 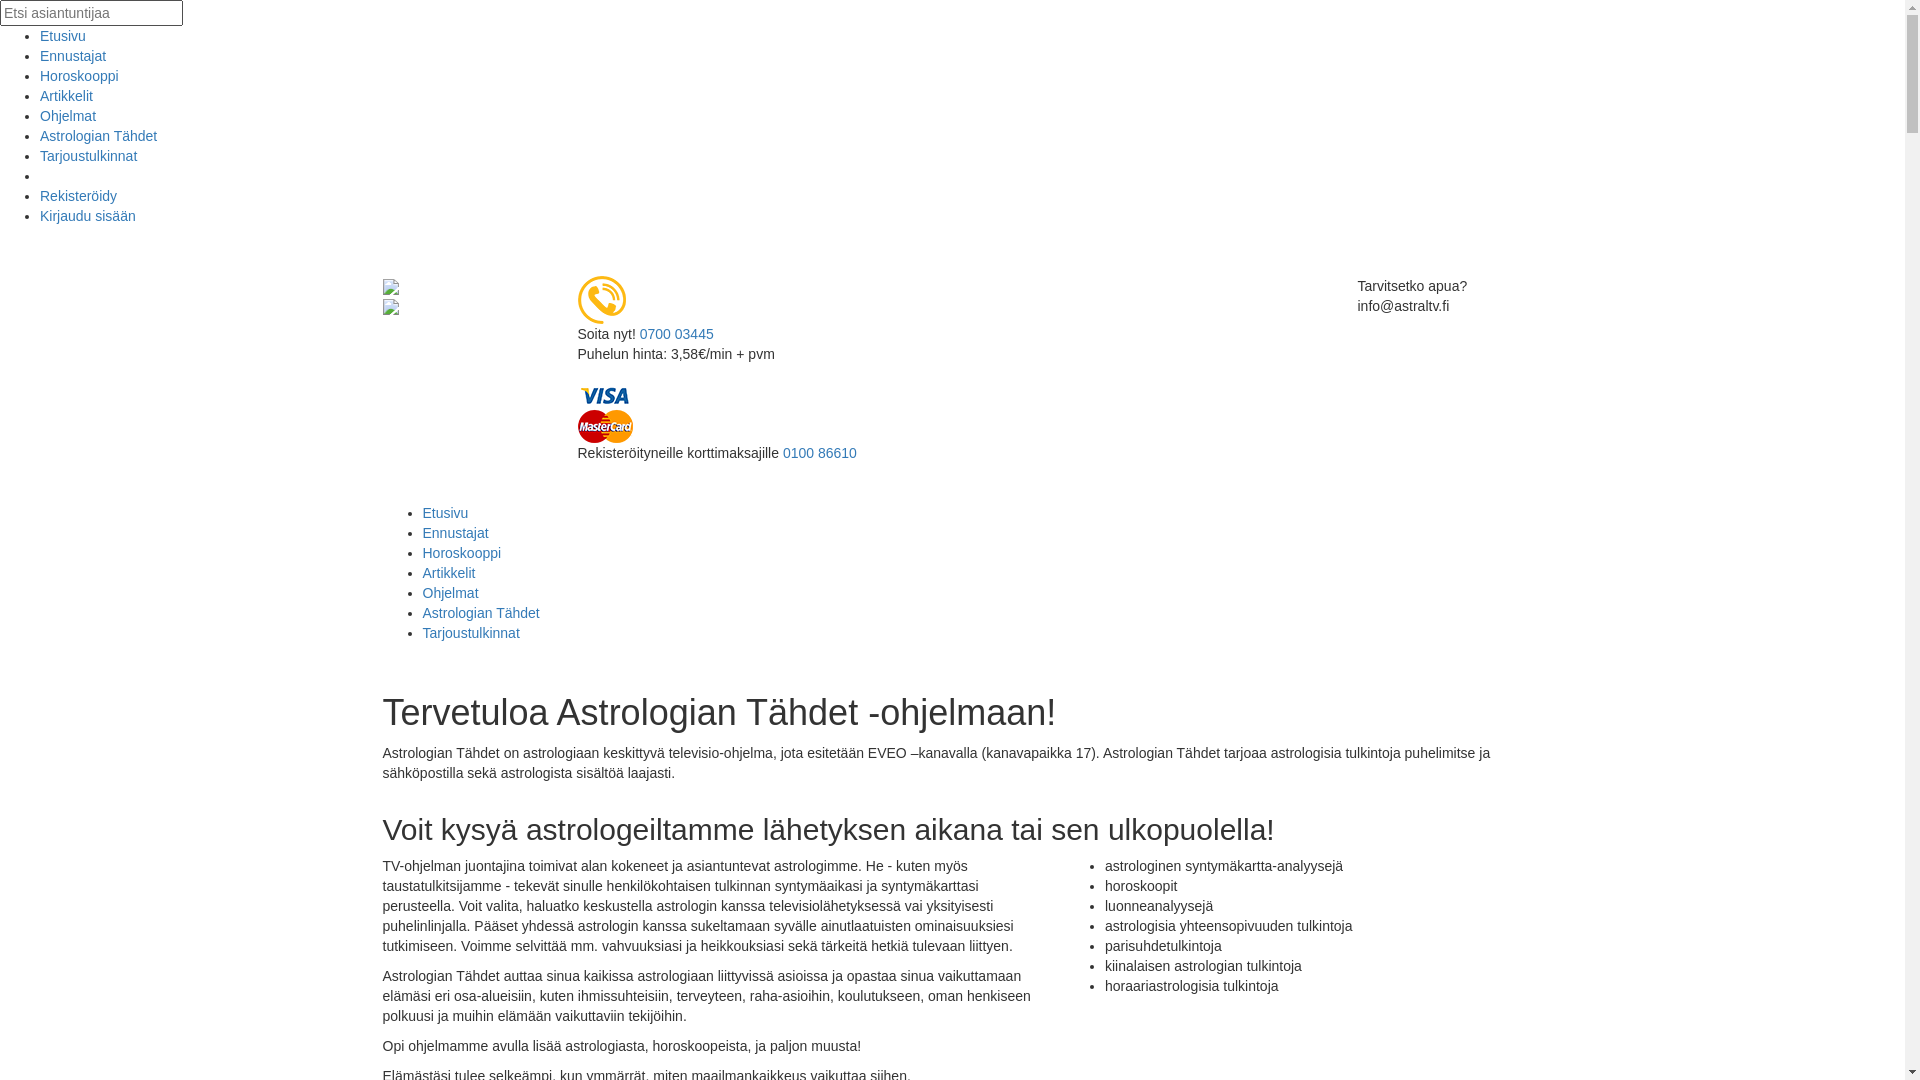 I want to click on Ohjelmat, so click(x=68, y=116).